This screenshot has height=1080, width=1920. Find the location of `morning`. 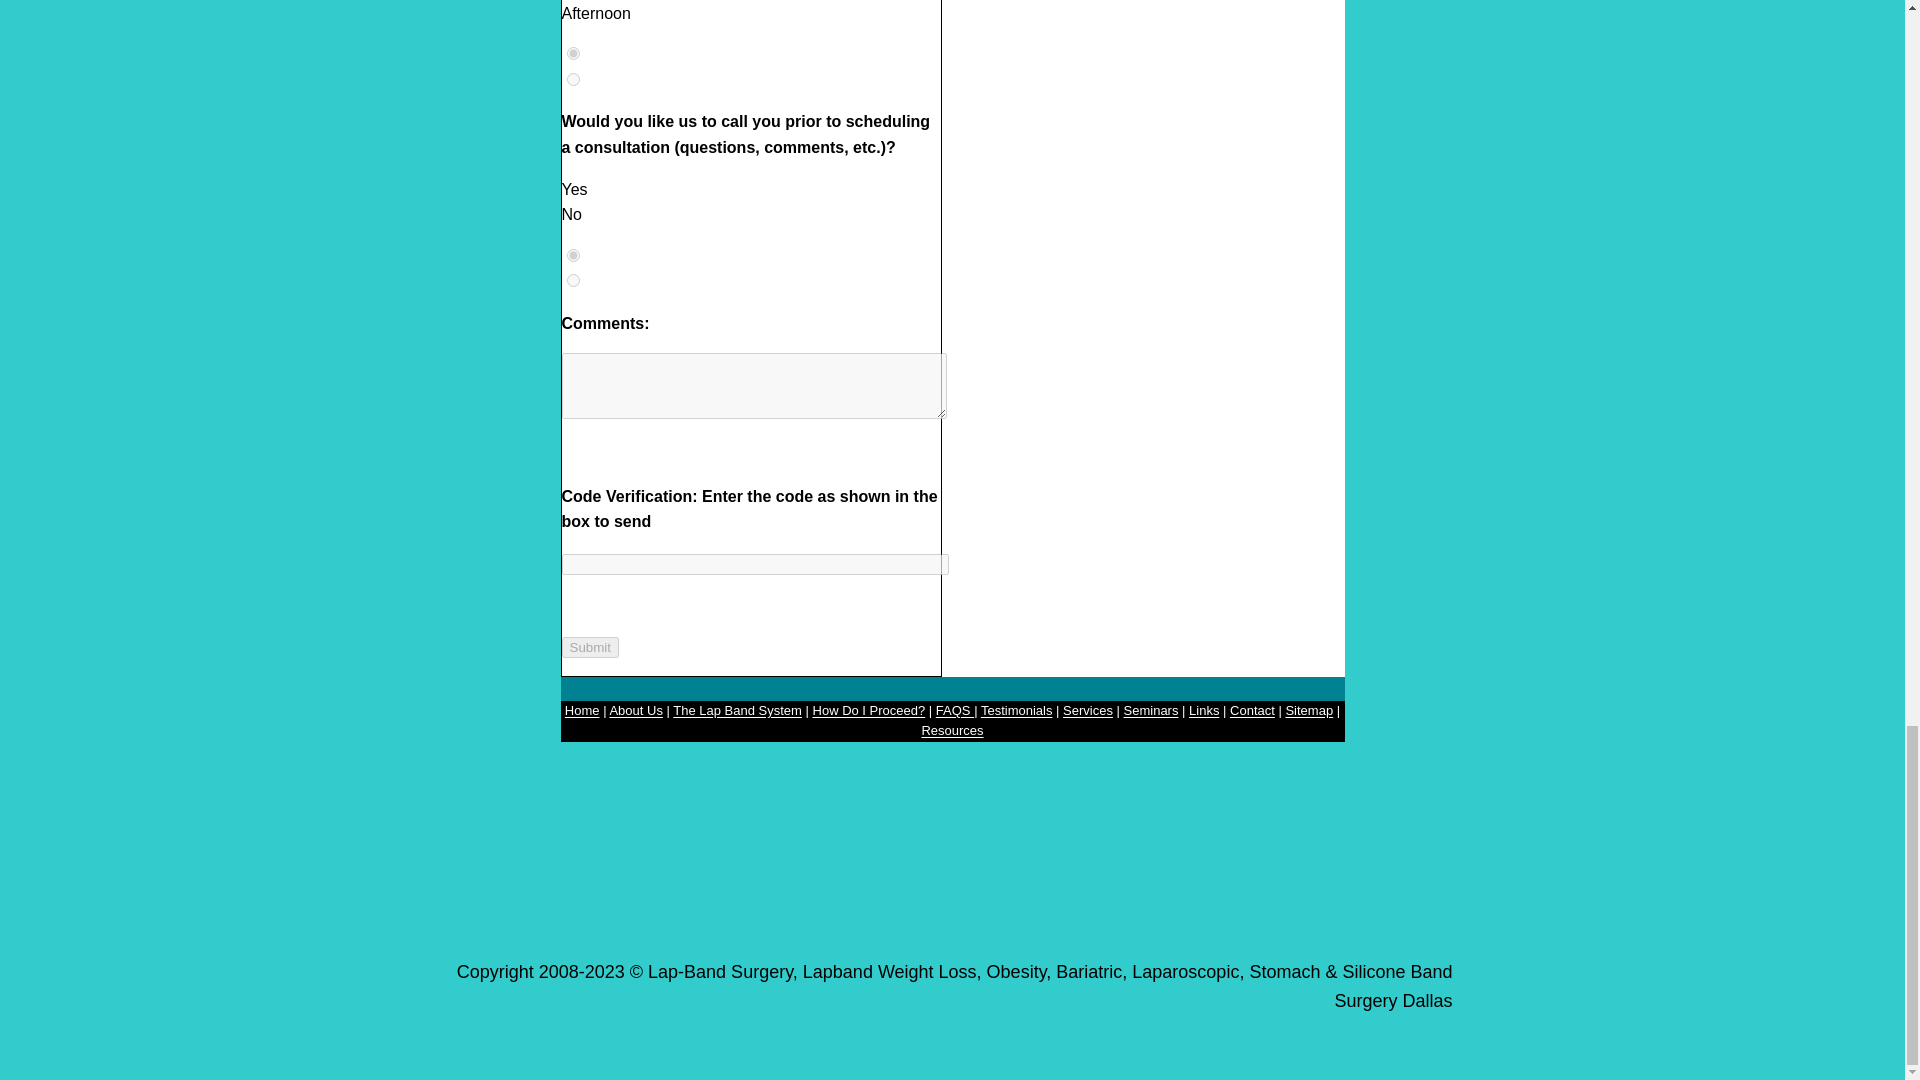

morning is located at coordinates (572, 54).